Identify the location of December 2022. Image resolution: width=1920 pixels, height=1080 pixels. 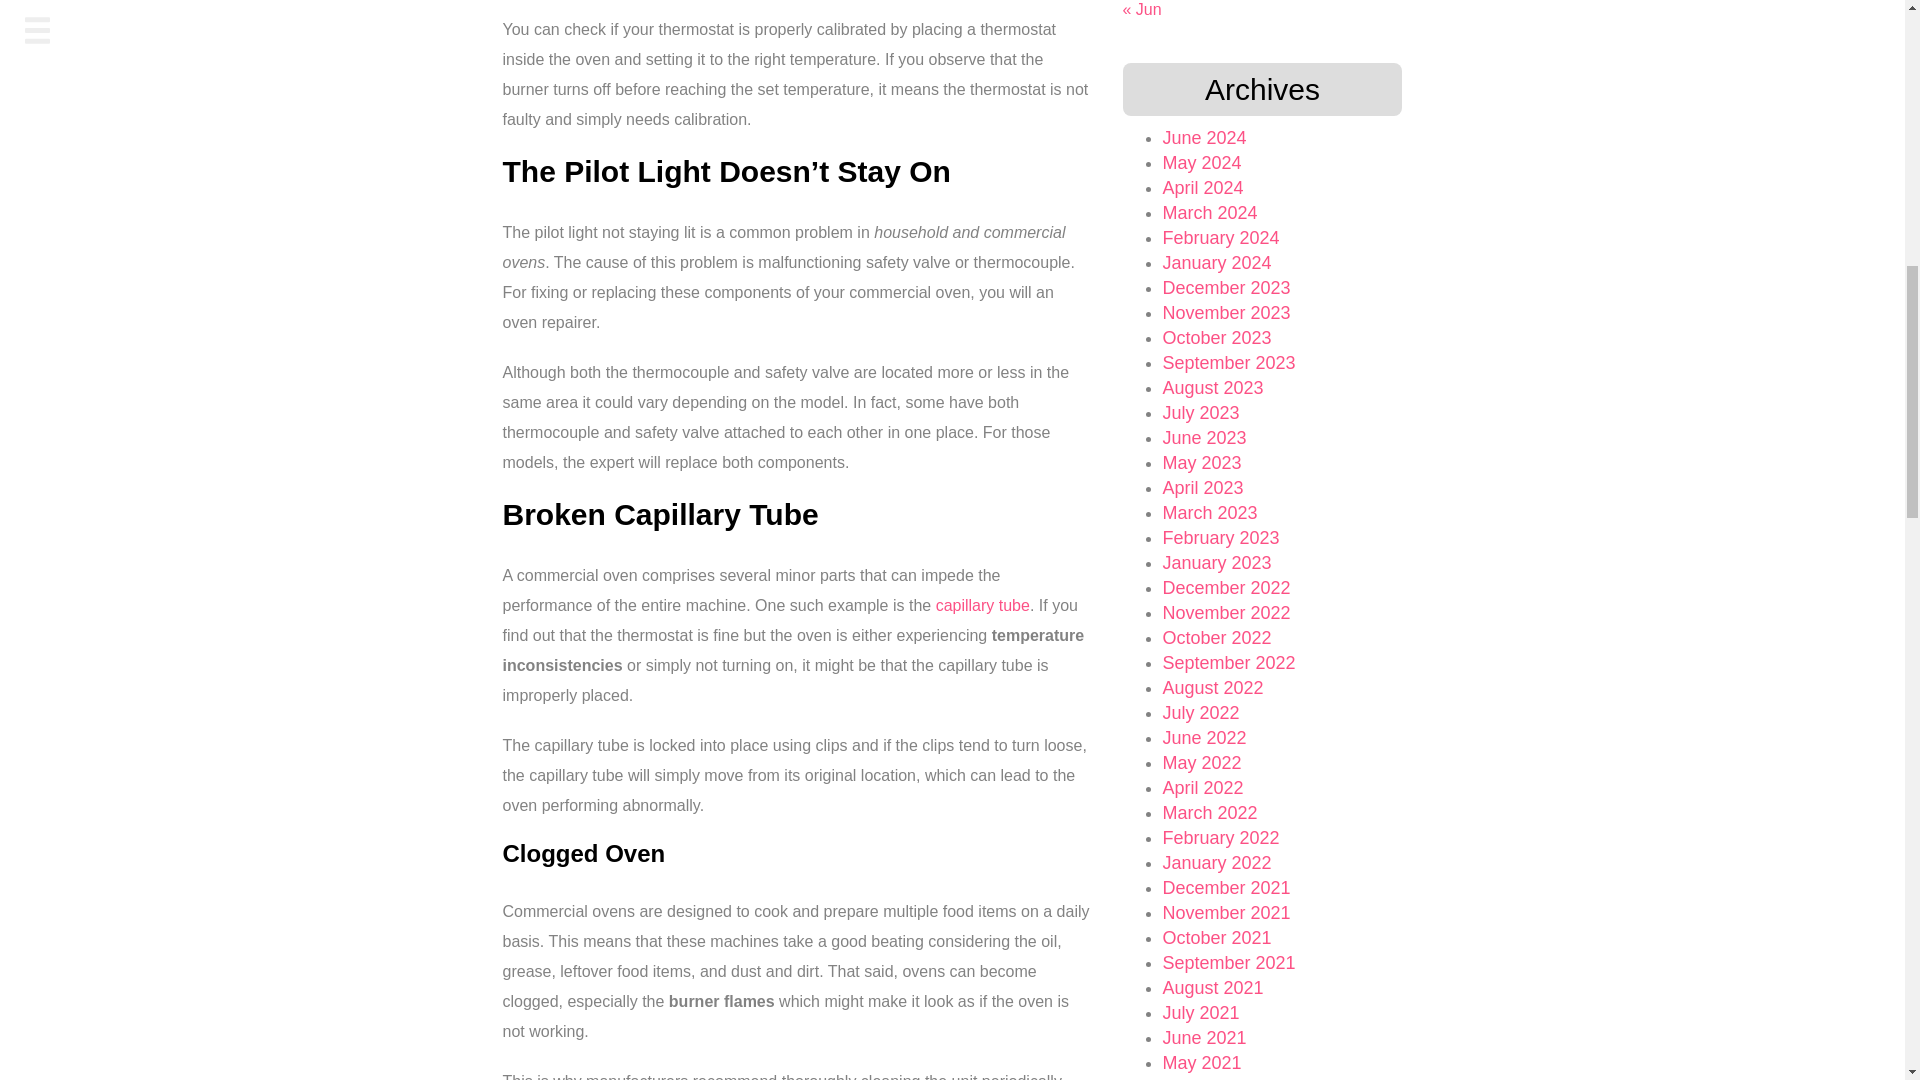
(1226, 588).